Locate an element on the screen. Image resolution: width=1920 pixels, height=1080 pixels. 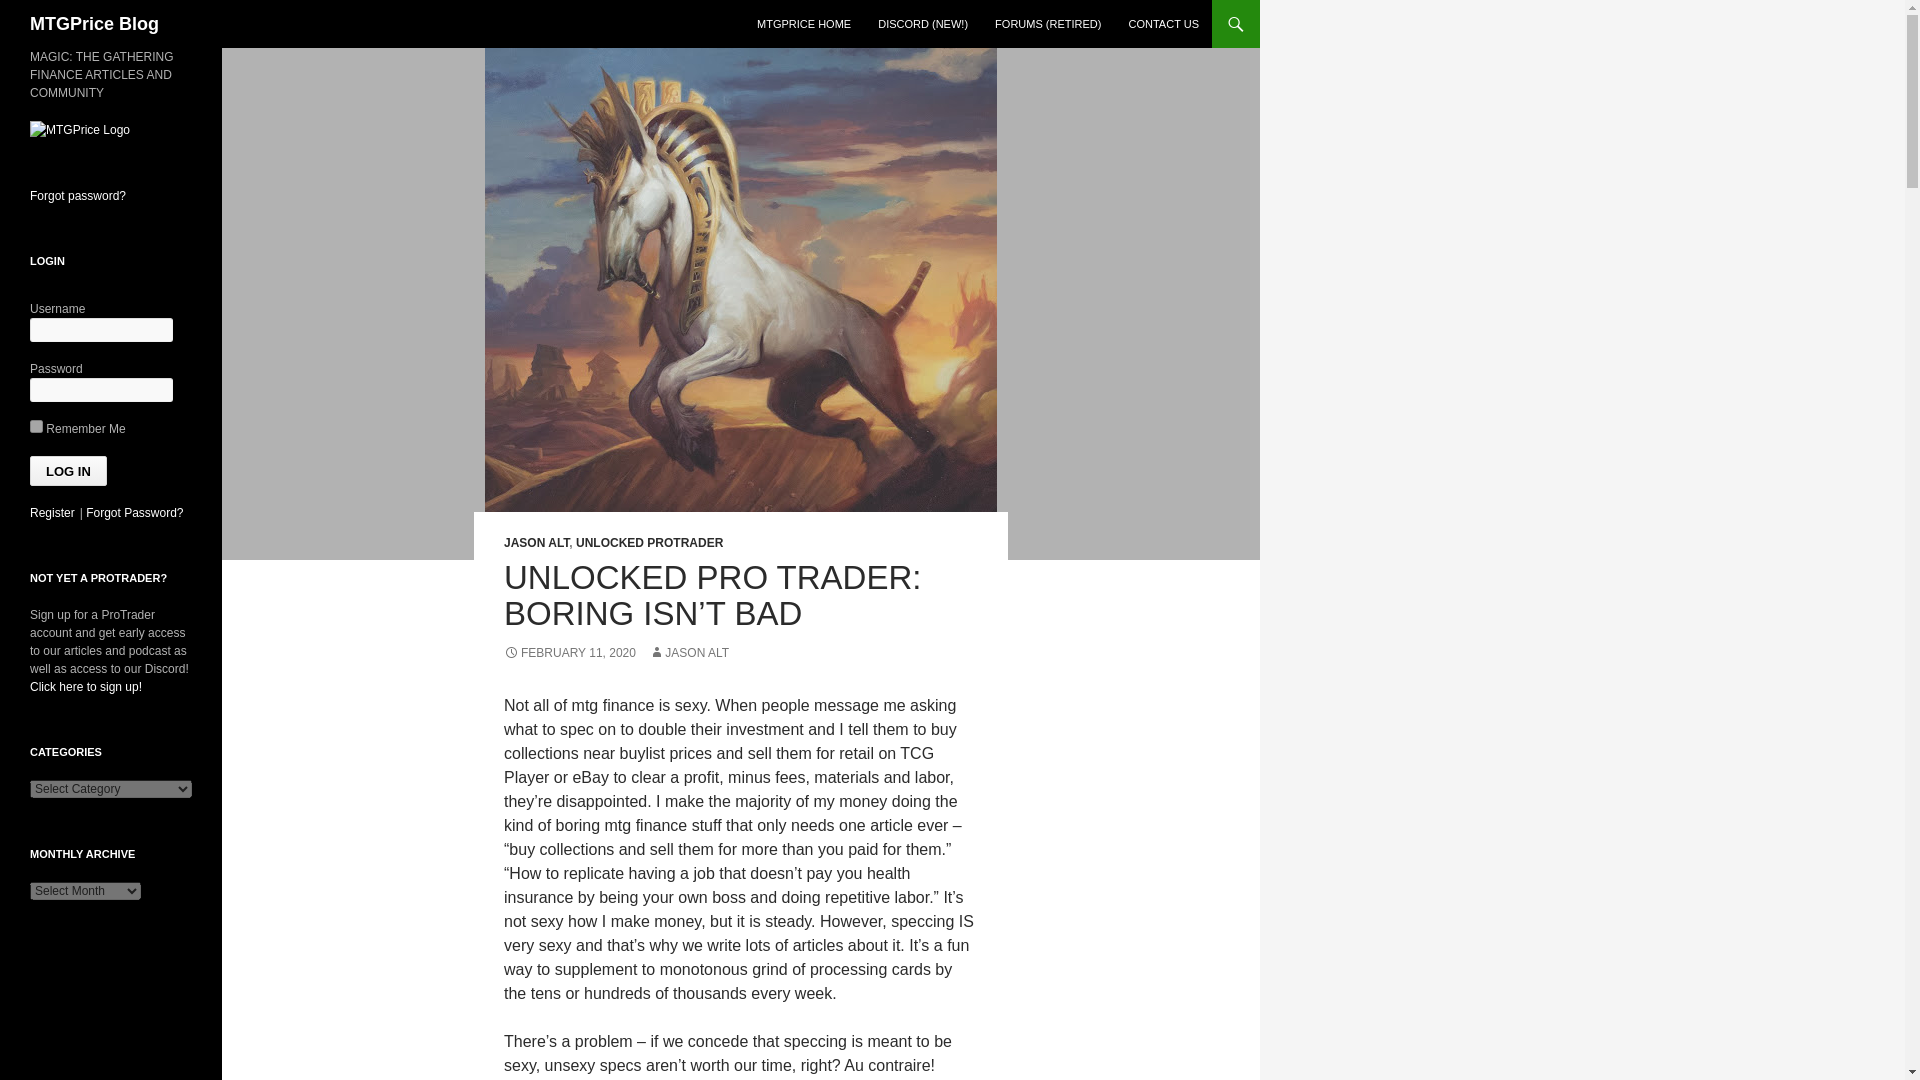
forever is located at coordinates (36, 426).